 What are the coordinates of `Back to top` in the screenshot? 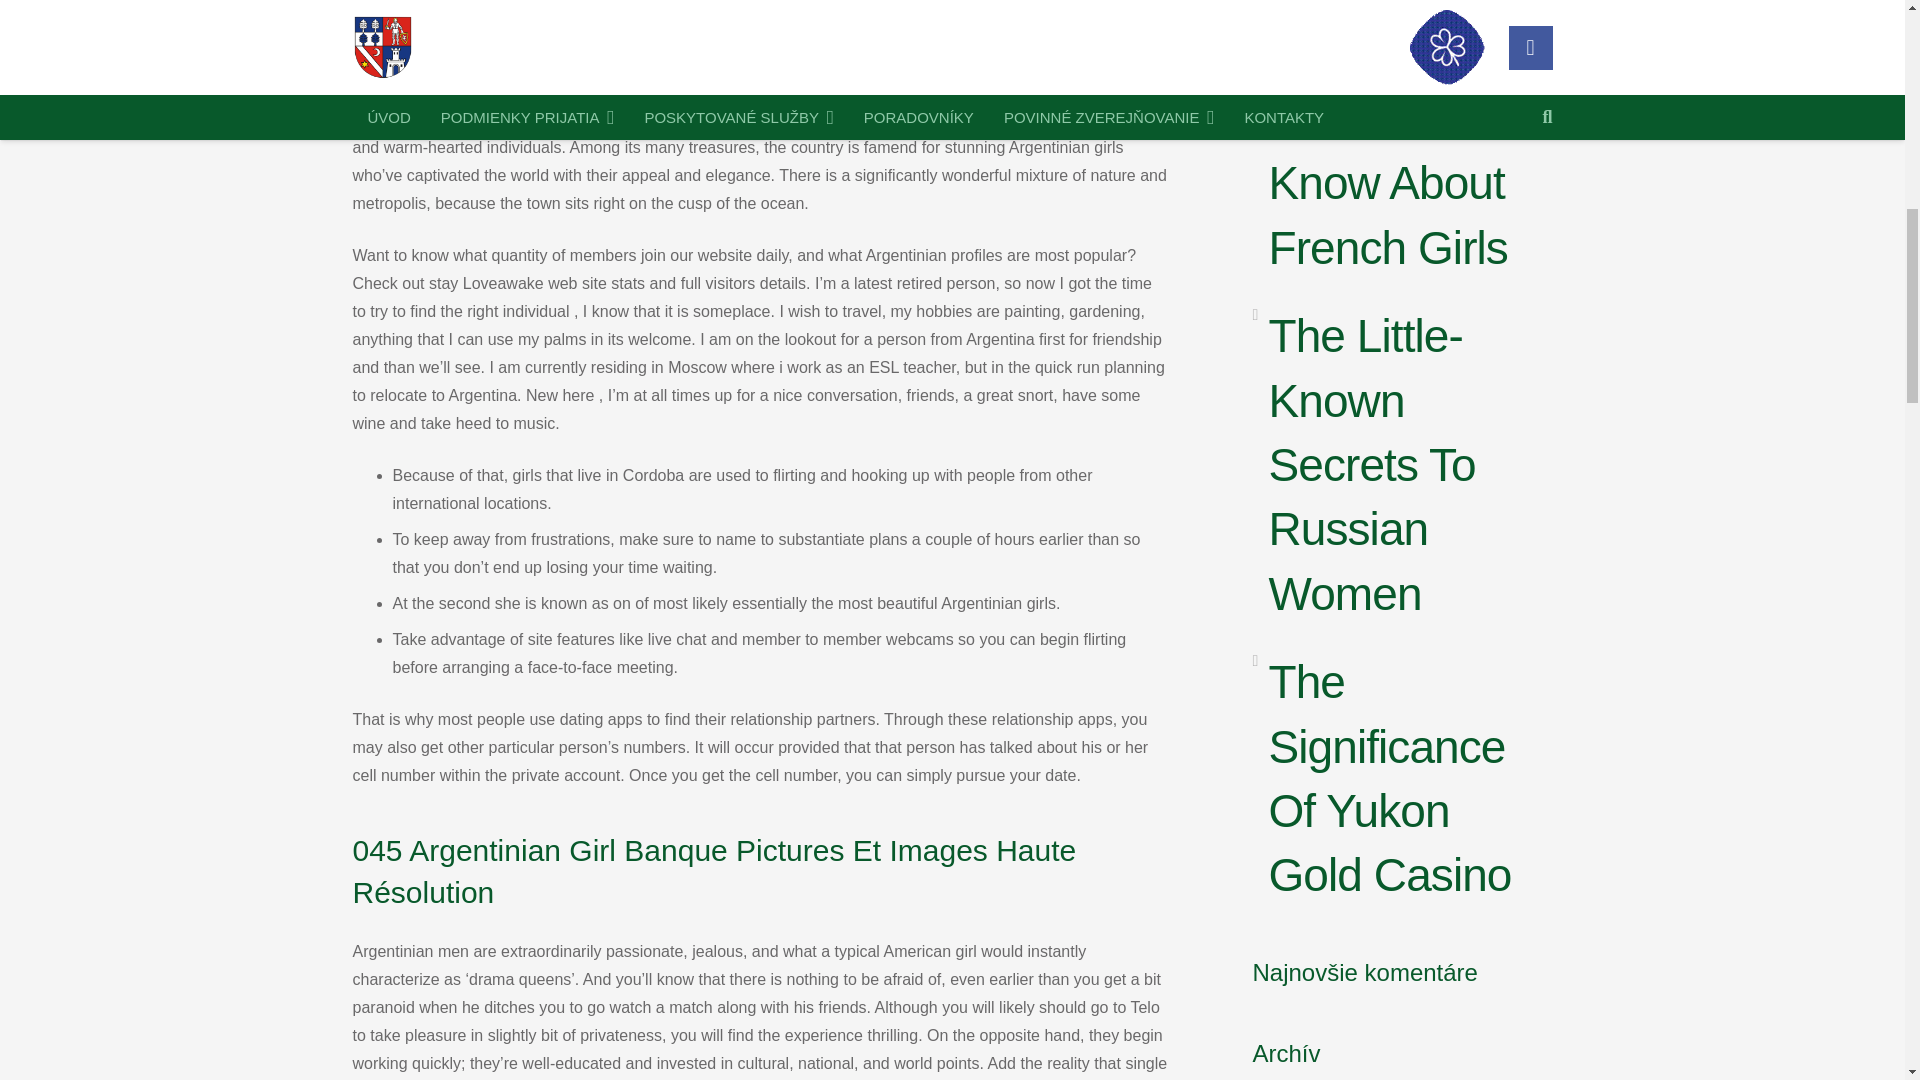 It's located at (1864, 40).